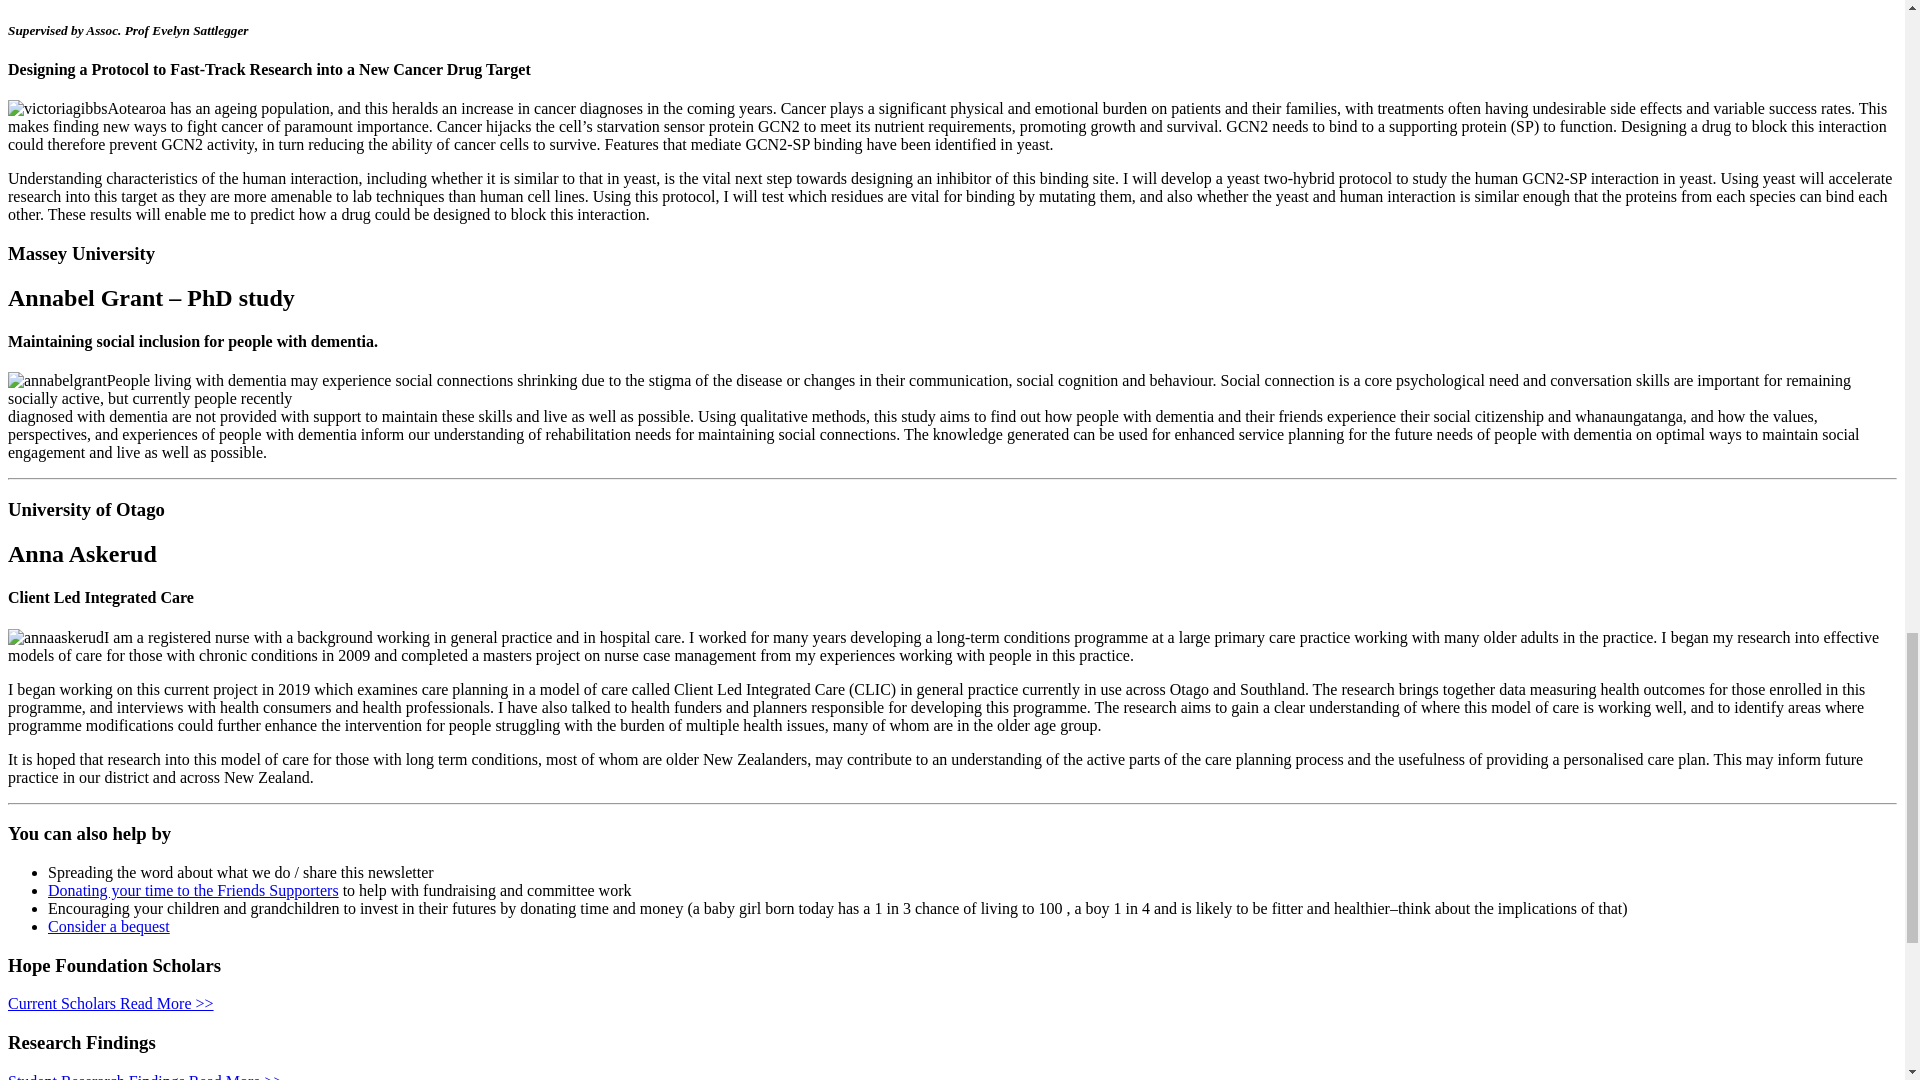  What do you see at coordinates (109, 926) in the screenshot?
I see `Consider a bequest` at bounding box center [109, 926].